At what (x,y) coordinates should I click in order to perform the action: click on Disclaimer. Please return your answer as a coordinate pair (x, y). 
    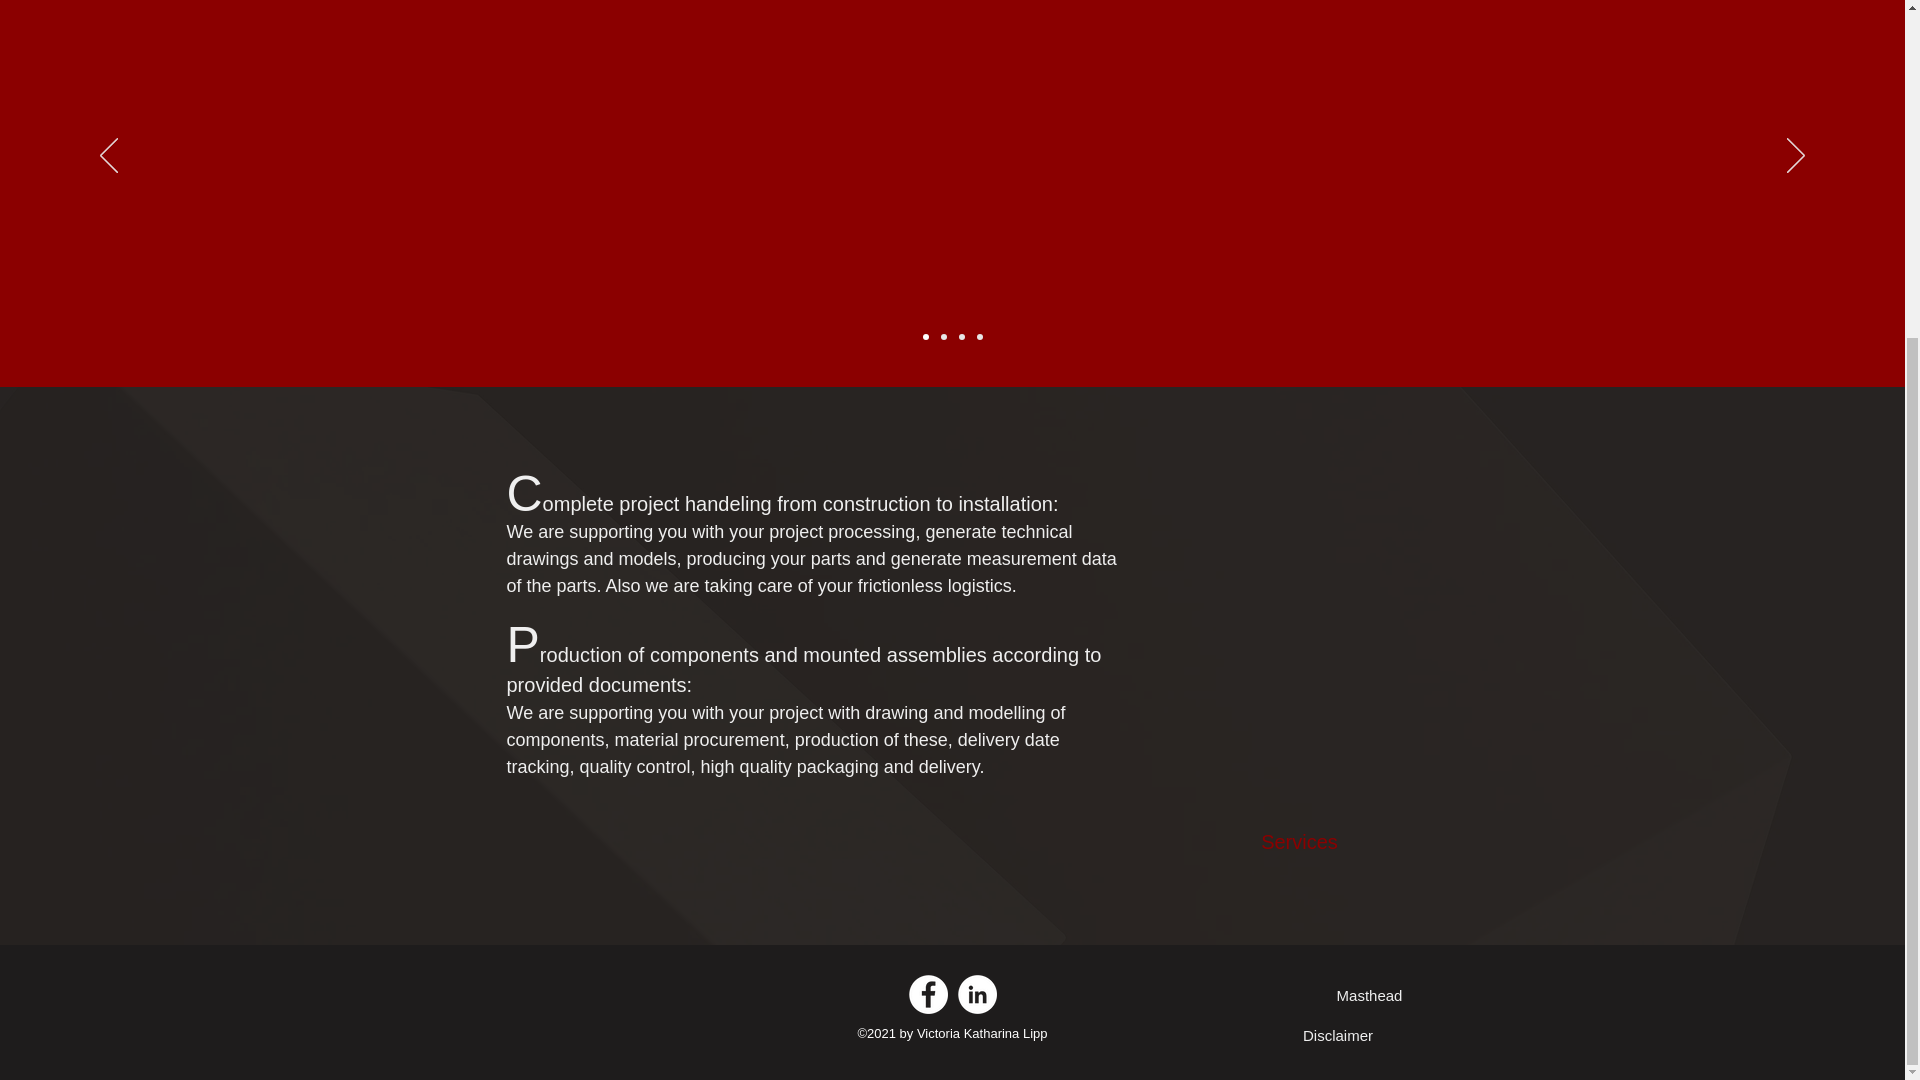
    Looking at the image, I should click on (1338, 1035).